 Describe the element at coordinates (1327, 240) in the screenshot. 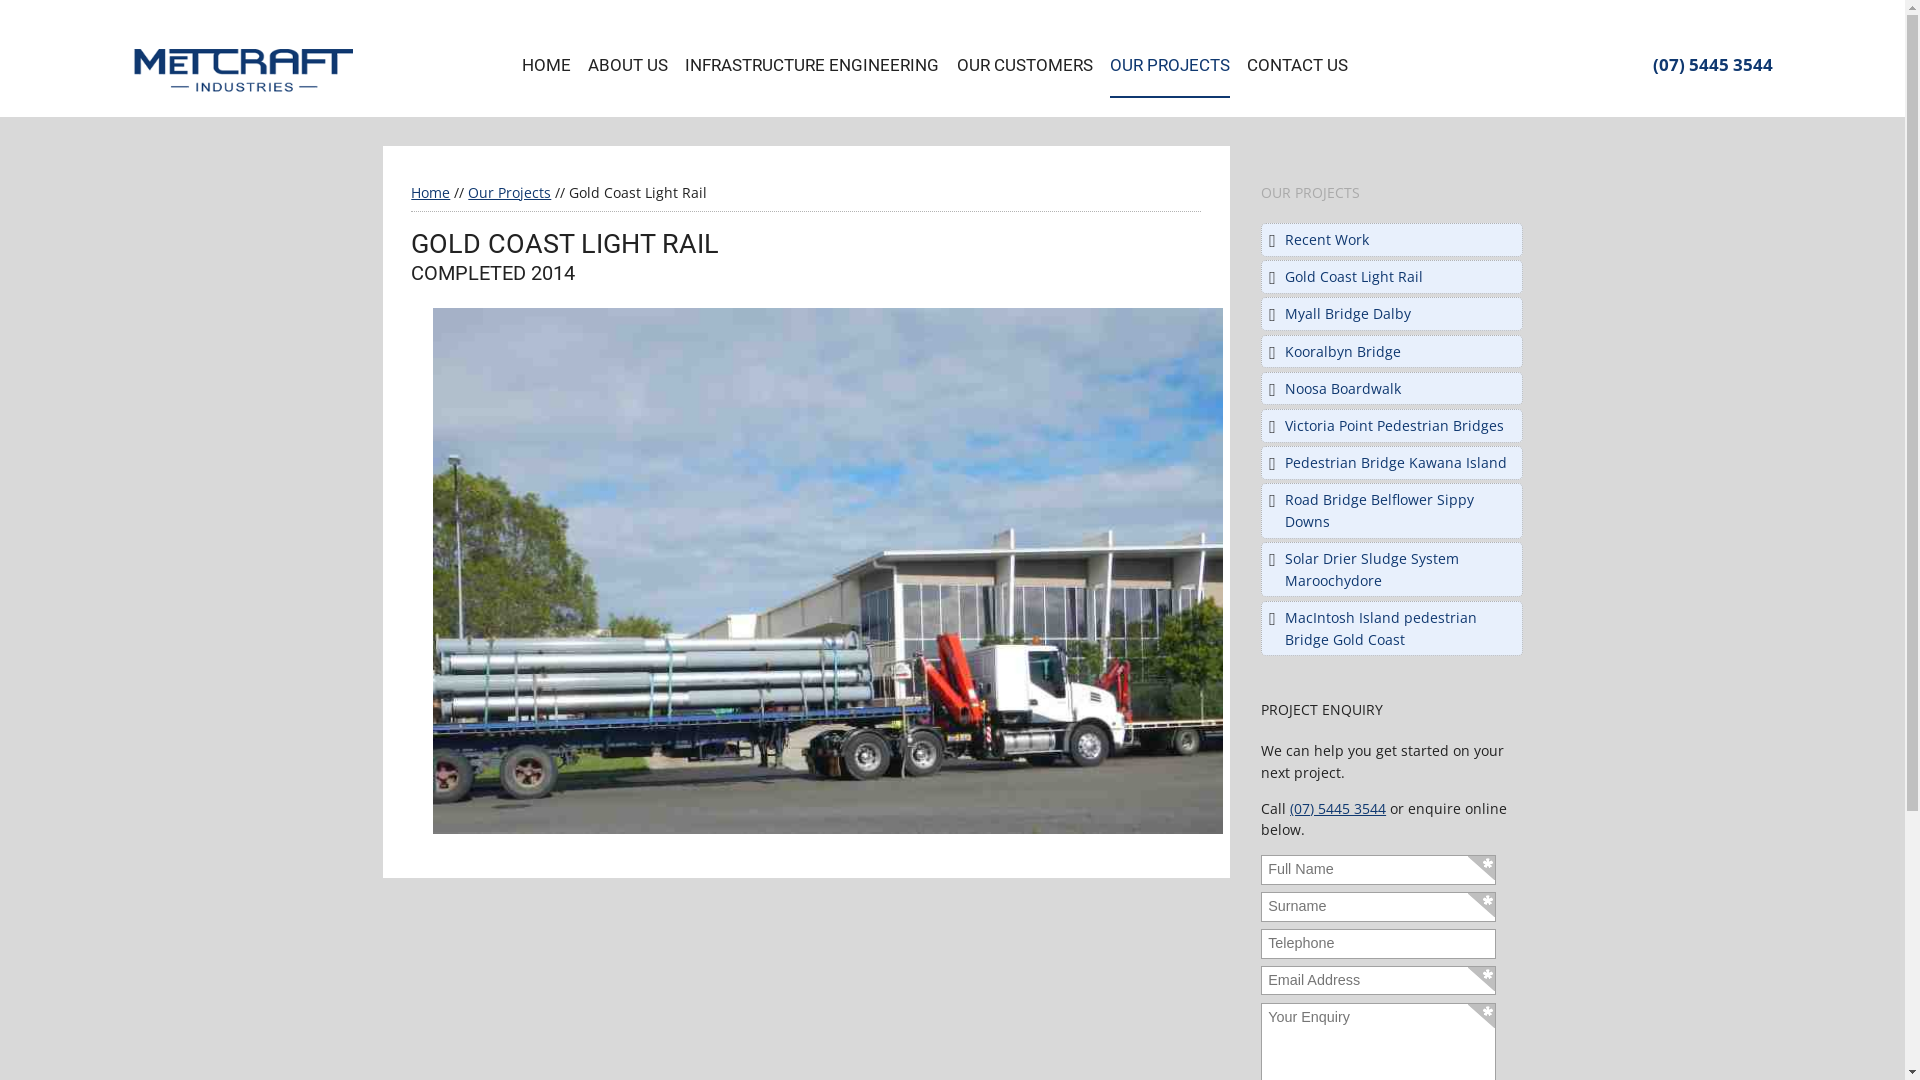

I see `Recent Work` at that location.